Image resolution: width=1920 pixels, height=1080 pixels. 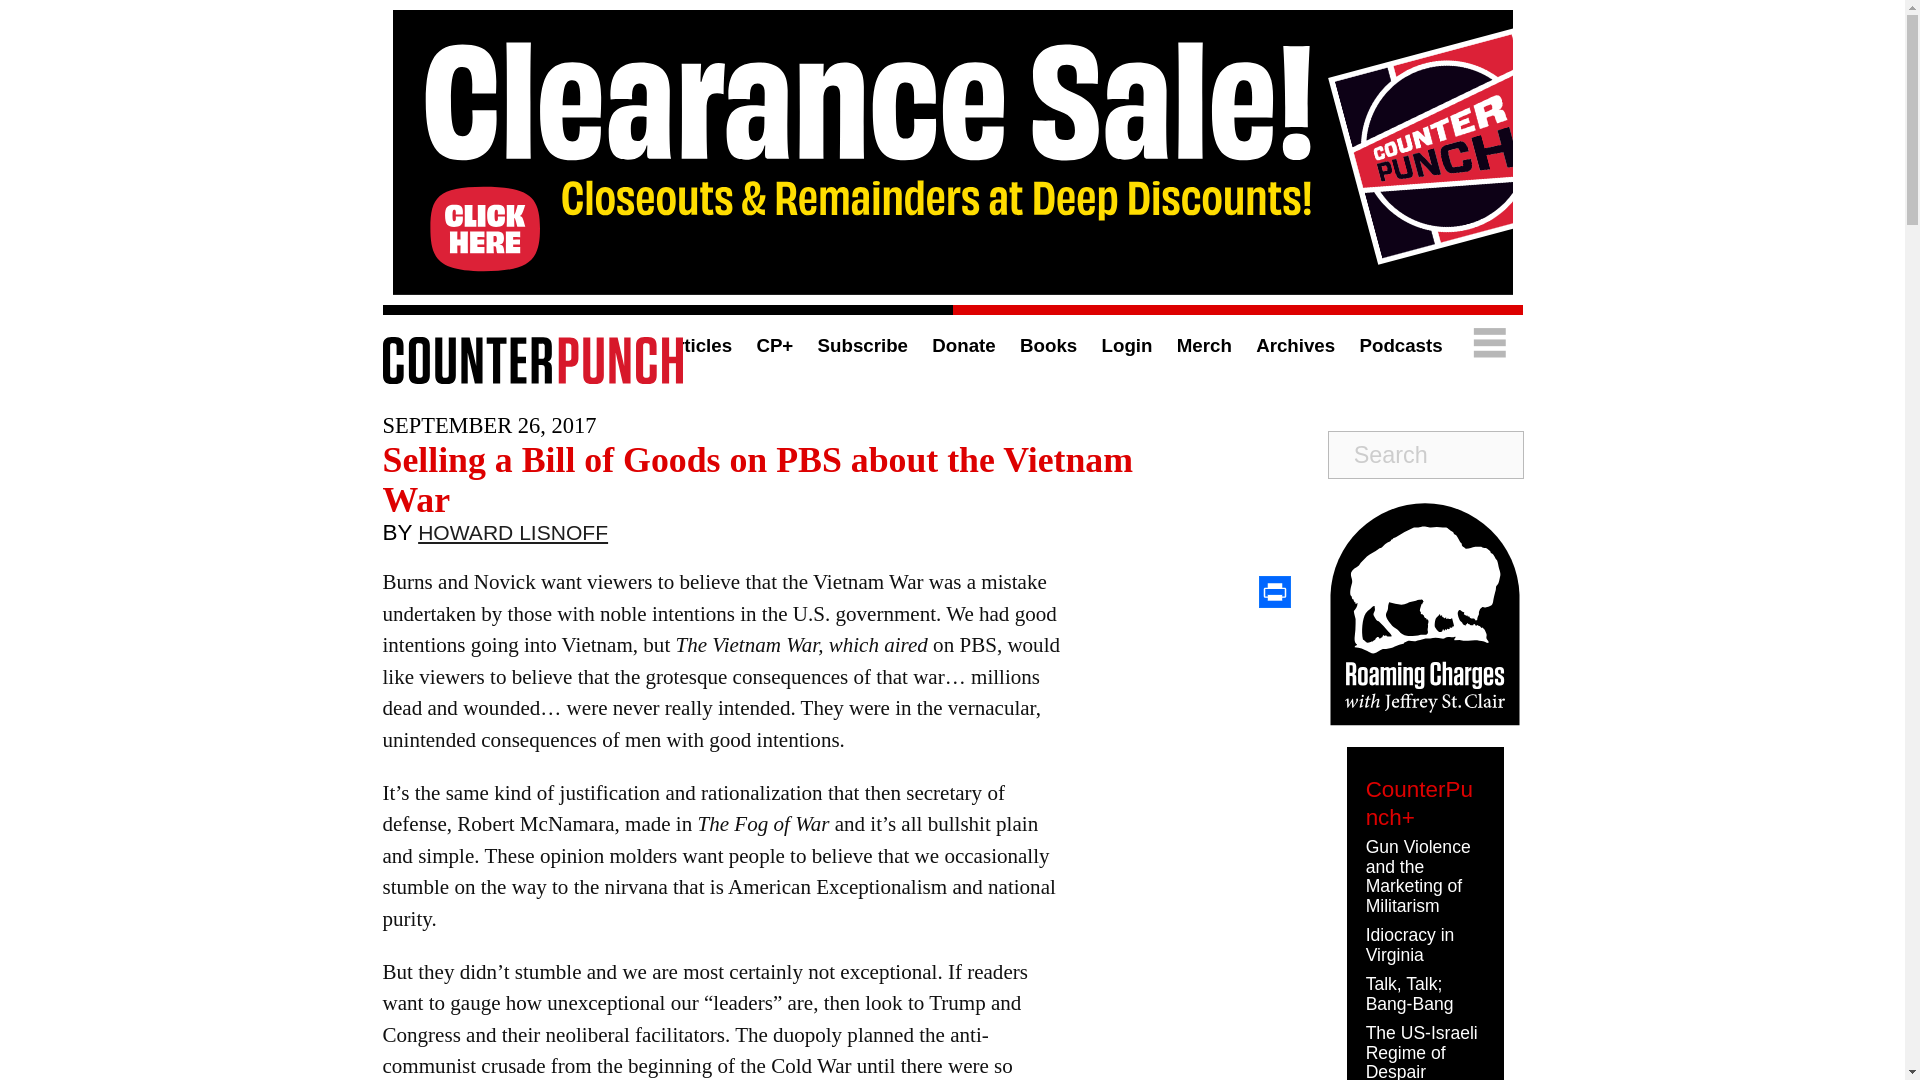 I want to click on 2017-09-26, so click(x=488, y=425).